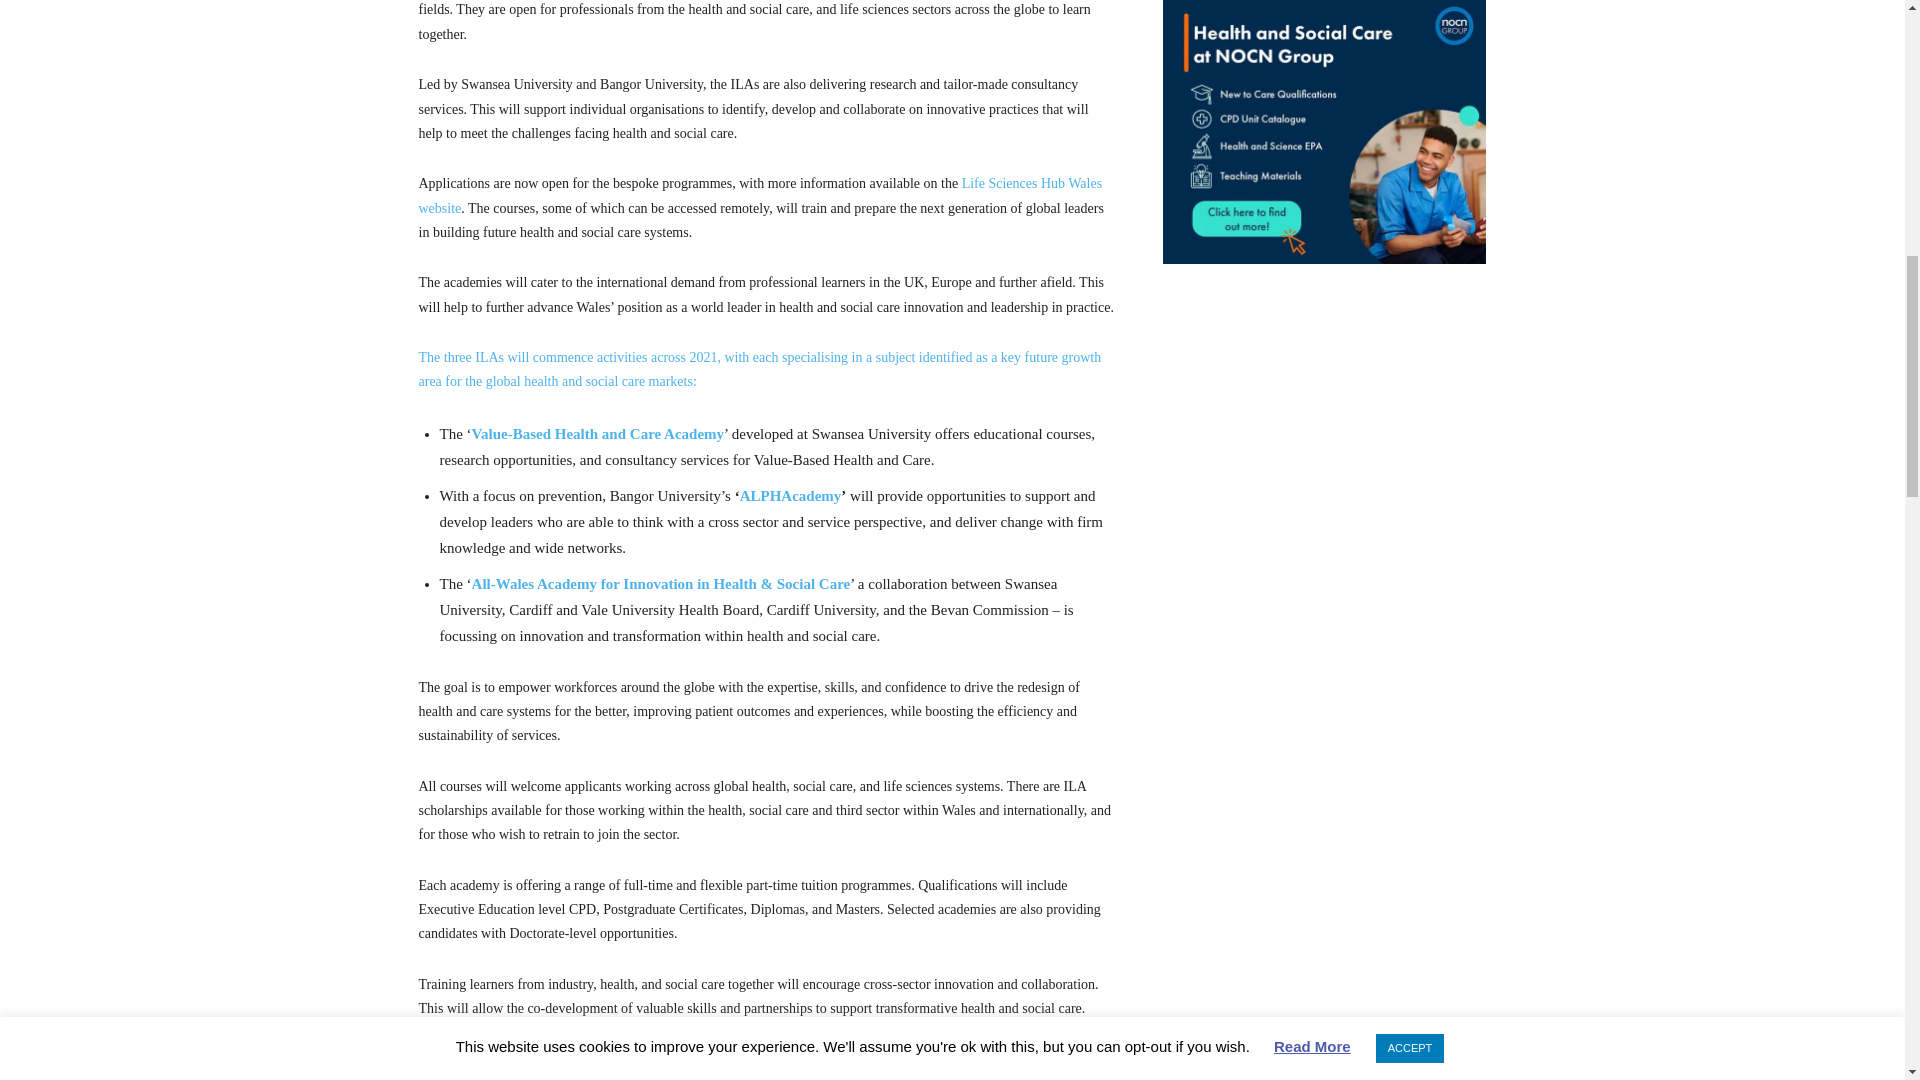 This screenshot has width=1920, height=1080. What do you see at coordinates (760, 195) in the screenshot?
I see `Life Sciences Hub Wales website` at bounding box center [760, 195].